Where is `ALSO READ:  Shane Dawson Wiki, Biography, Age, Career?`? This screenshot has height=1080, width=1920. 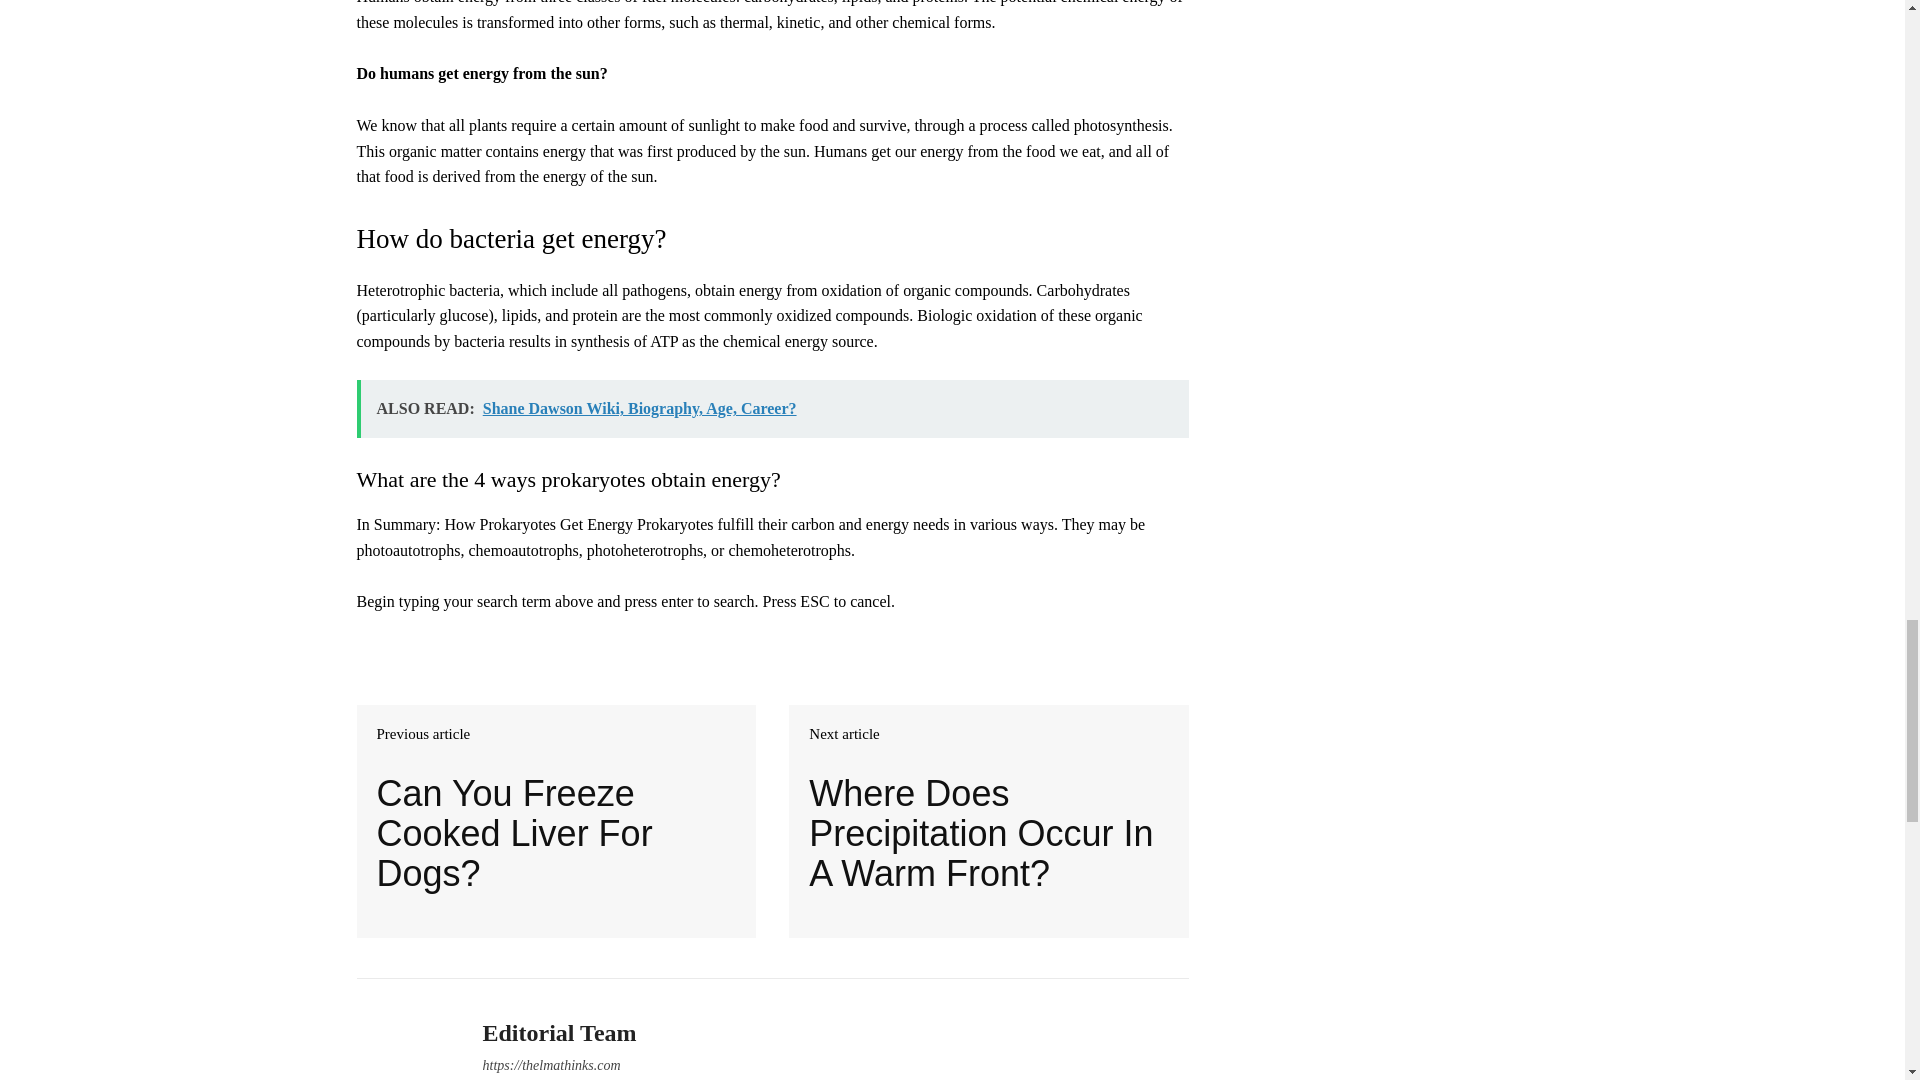 ALSO READ:  Shane Dawson Wiki, Biography, Age, Career? is located at coordinates (772, 409).